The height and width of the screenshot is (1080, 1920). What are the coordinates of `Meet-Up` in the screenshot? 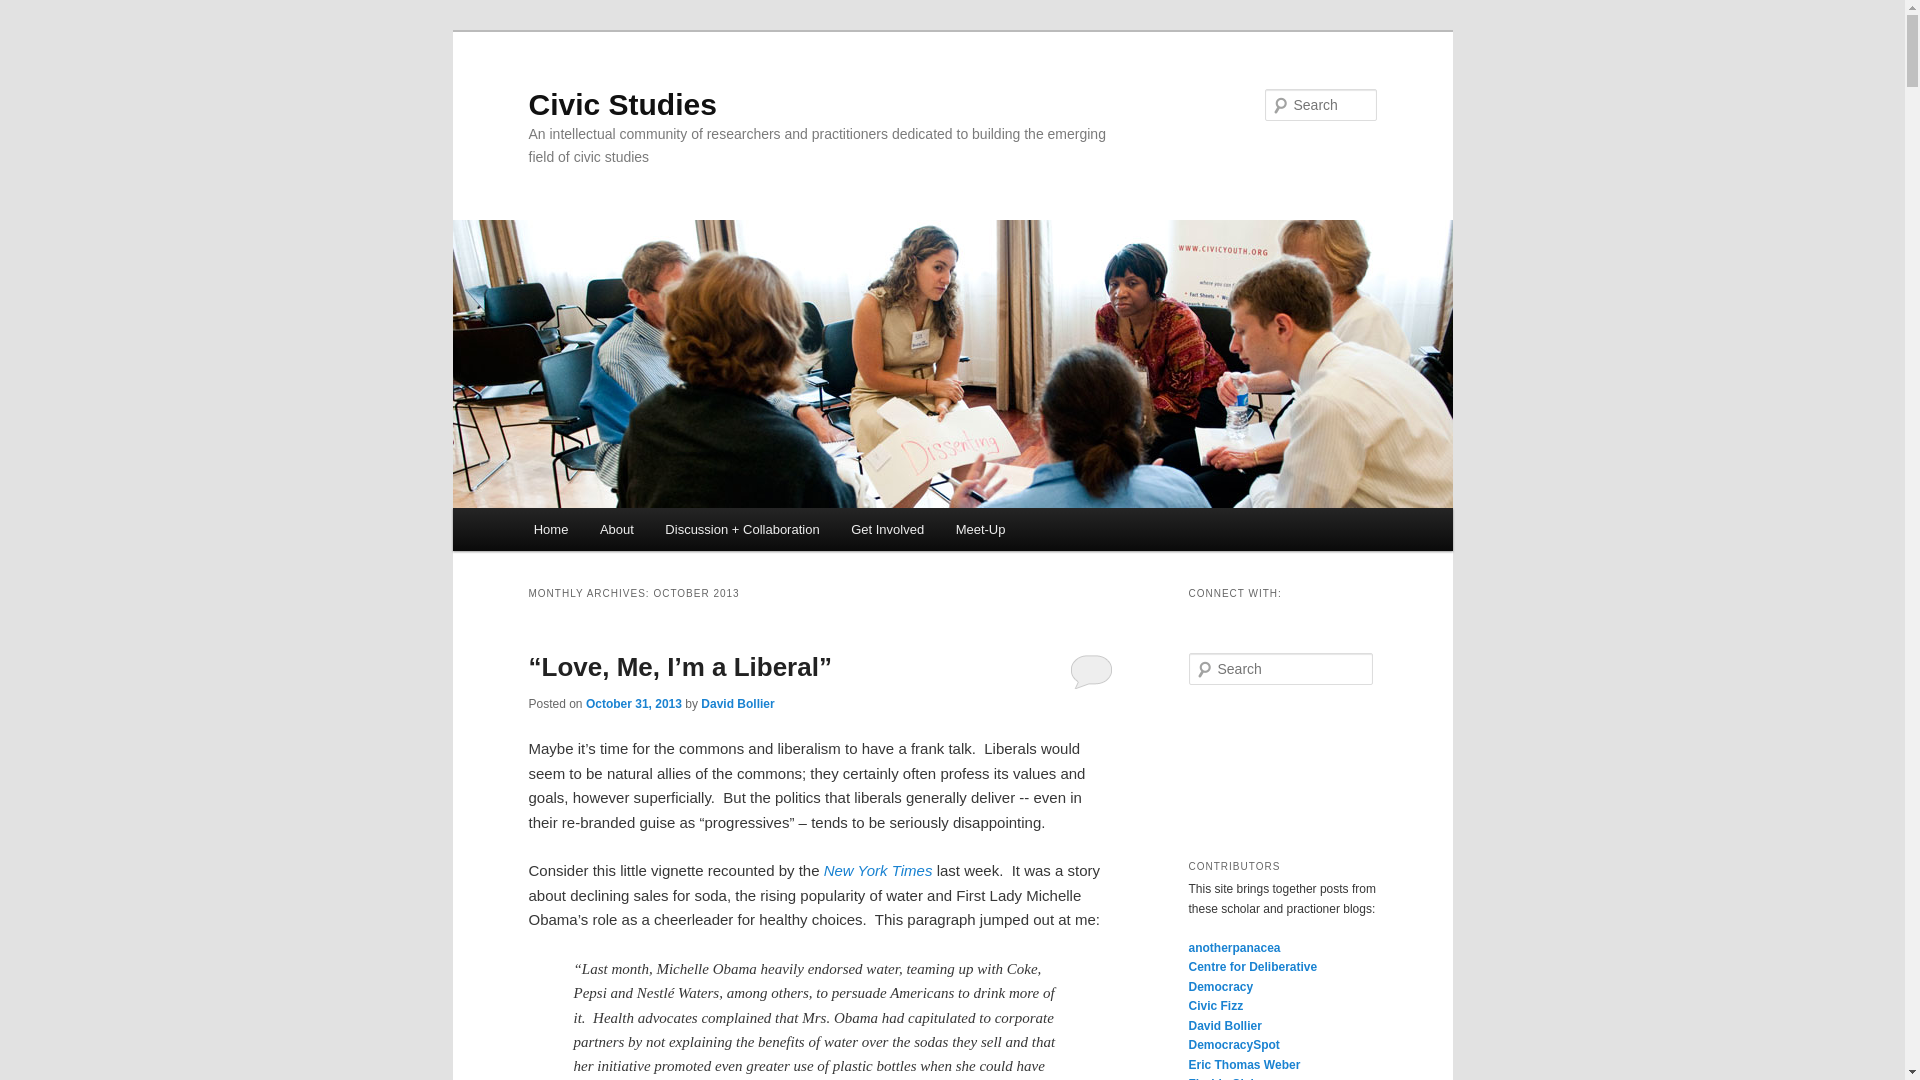 It's located at (980, 528).